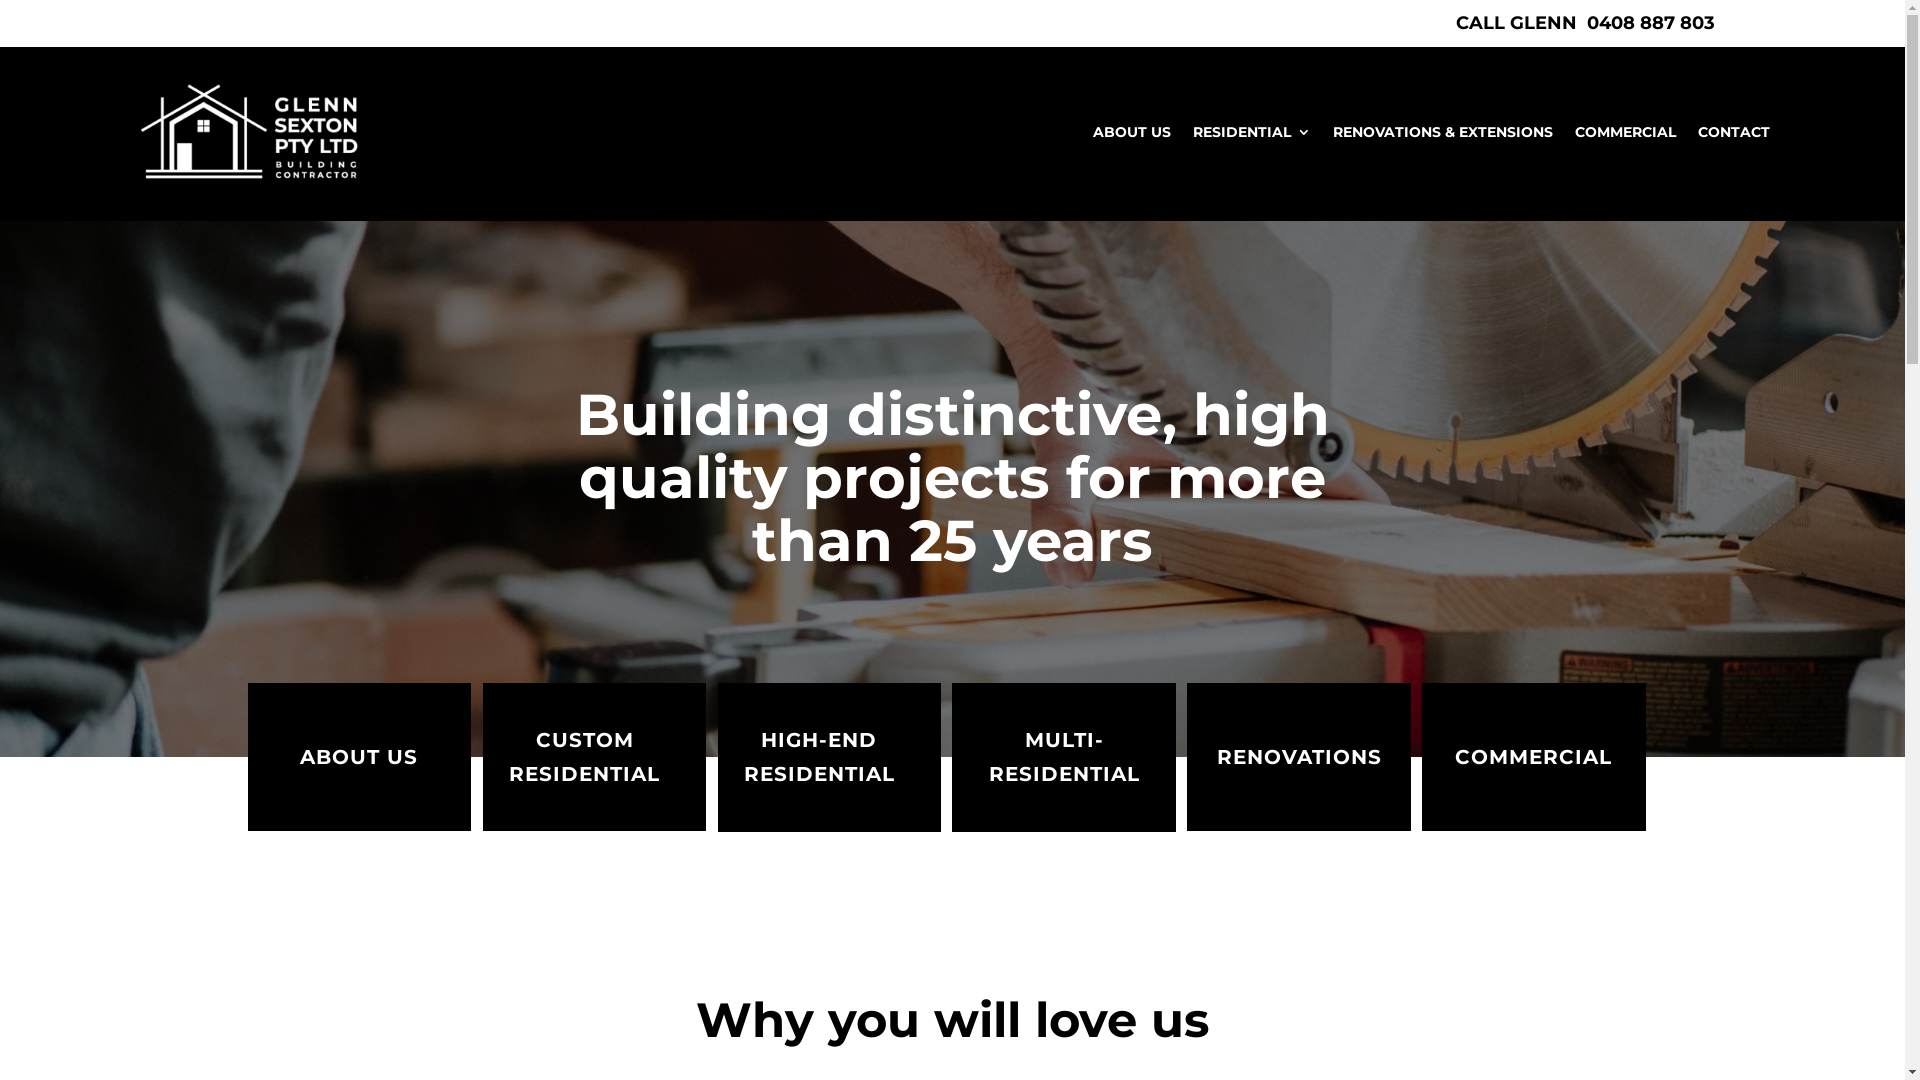 This screenshot has height=1080, width=1920. Describe the element at coordinates (1064, 758) in the screenshot. I see `MULTI- RESIDENTIAL` at that location.